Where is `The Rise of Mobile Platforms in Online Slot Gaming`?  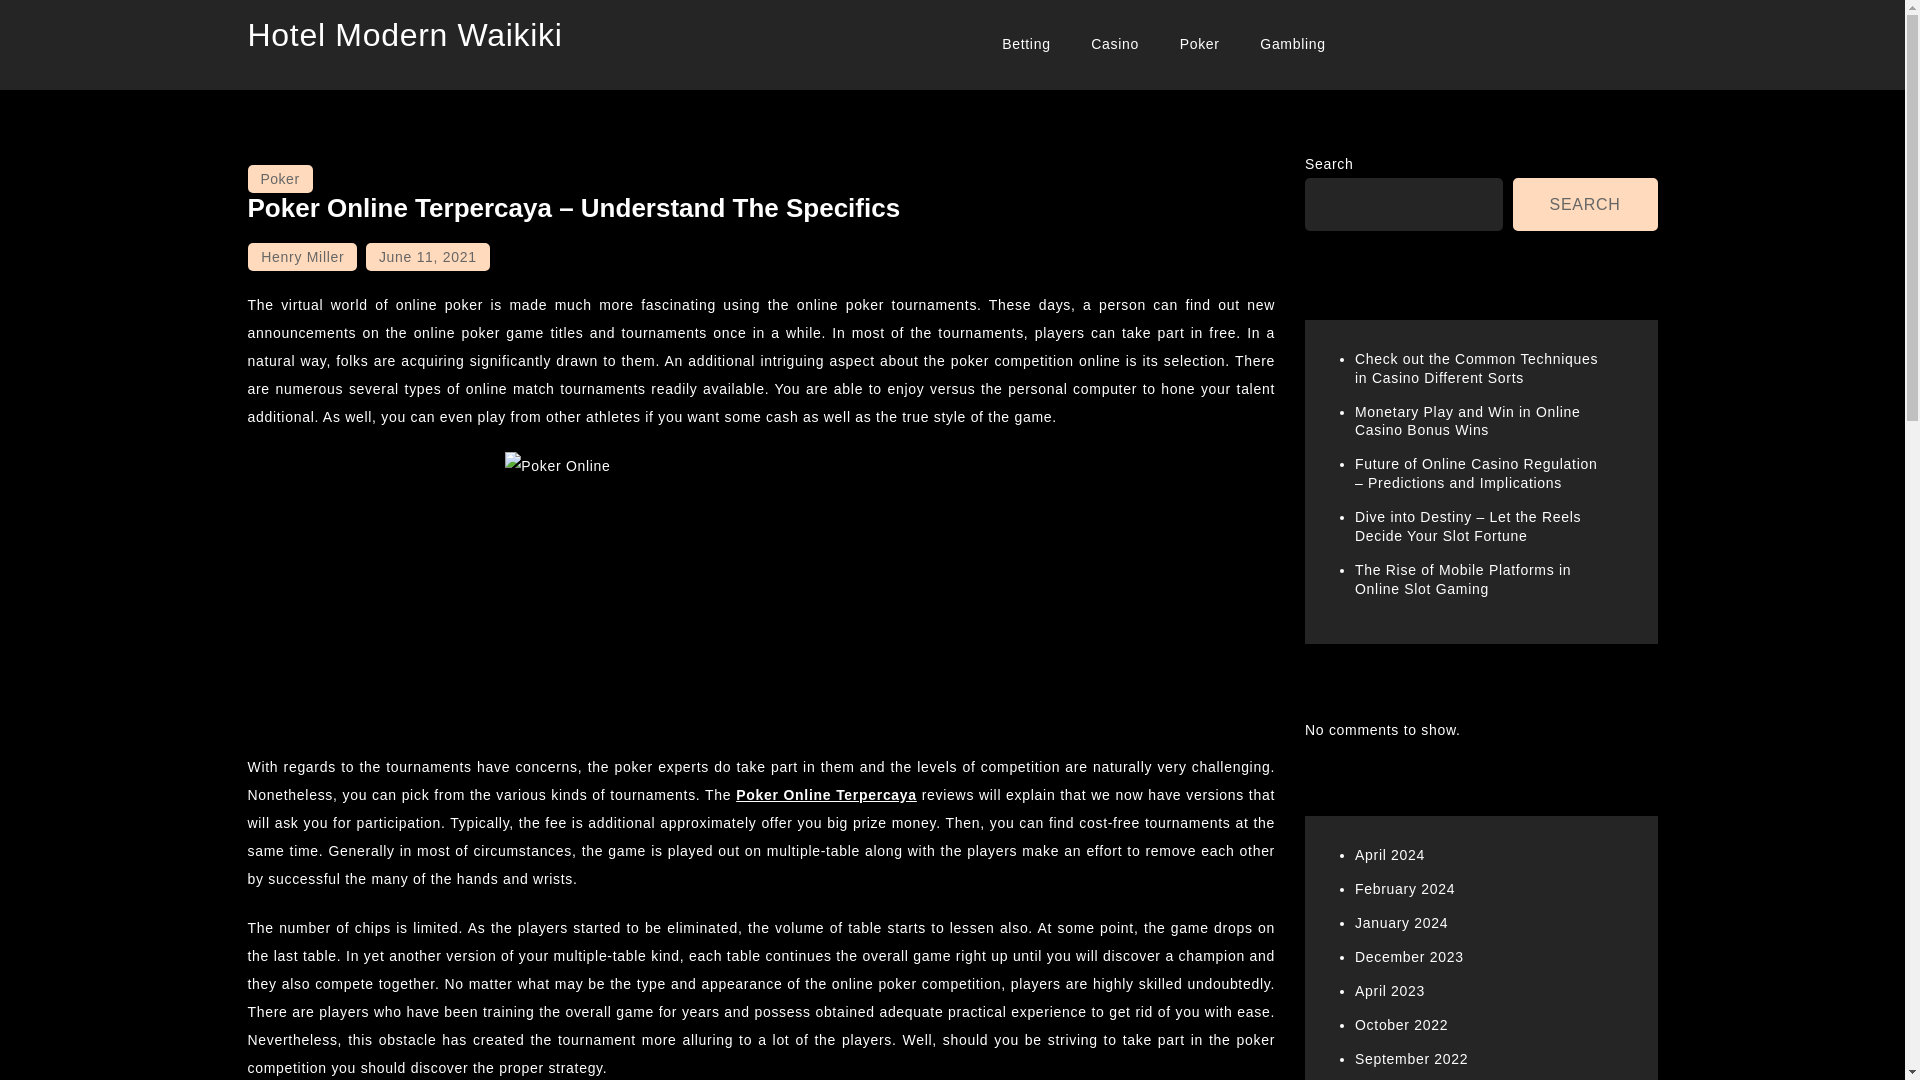 The Rise of Mobile Platforms in Online Slot Gaming is located at coordinates (1462, 579).